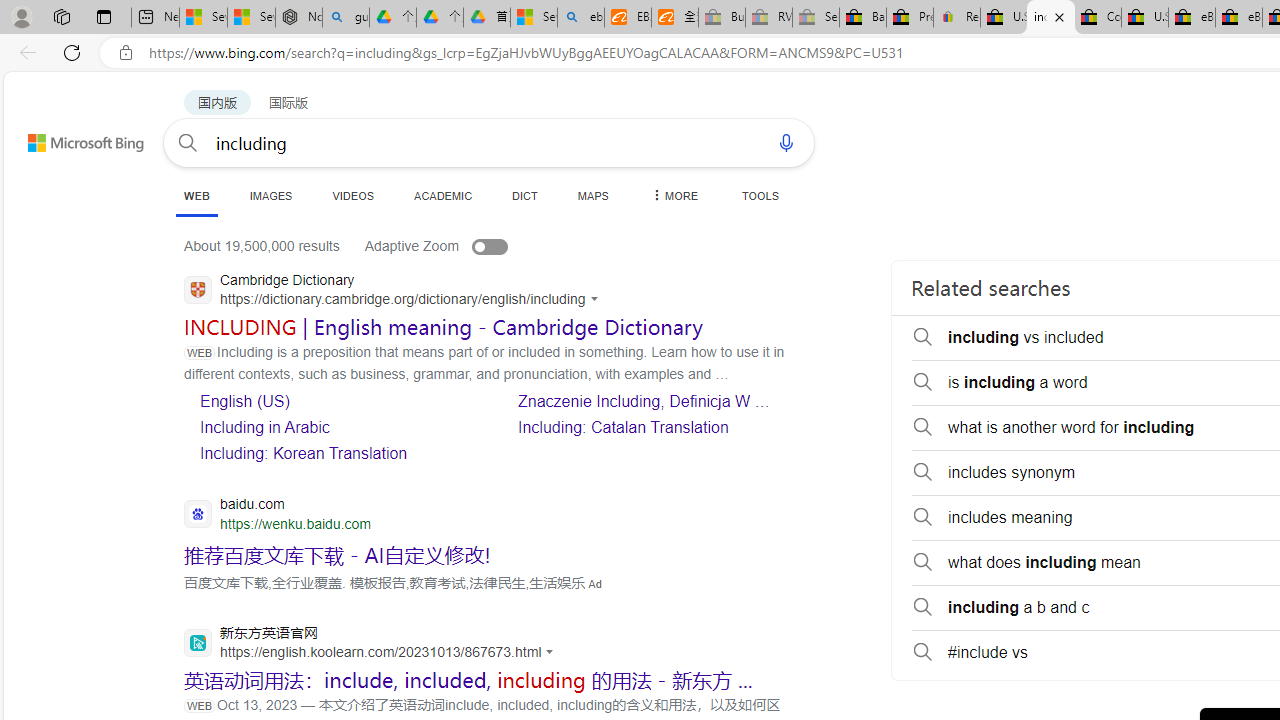  Describe the element at coordinates (525, 195) in the screenshot. I see `DICT` at that location.